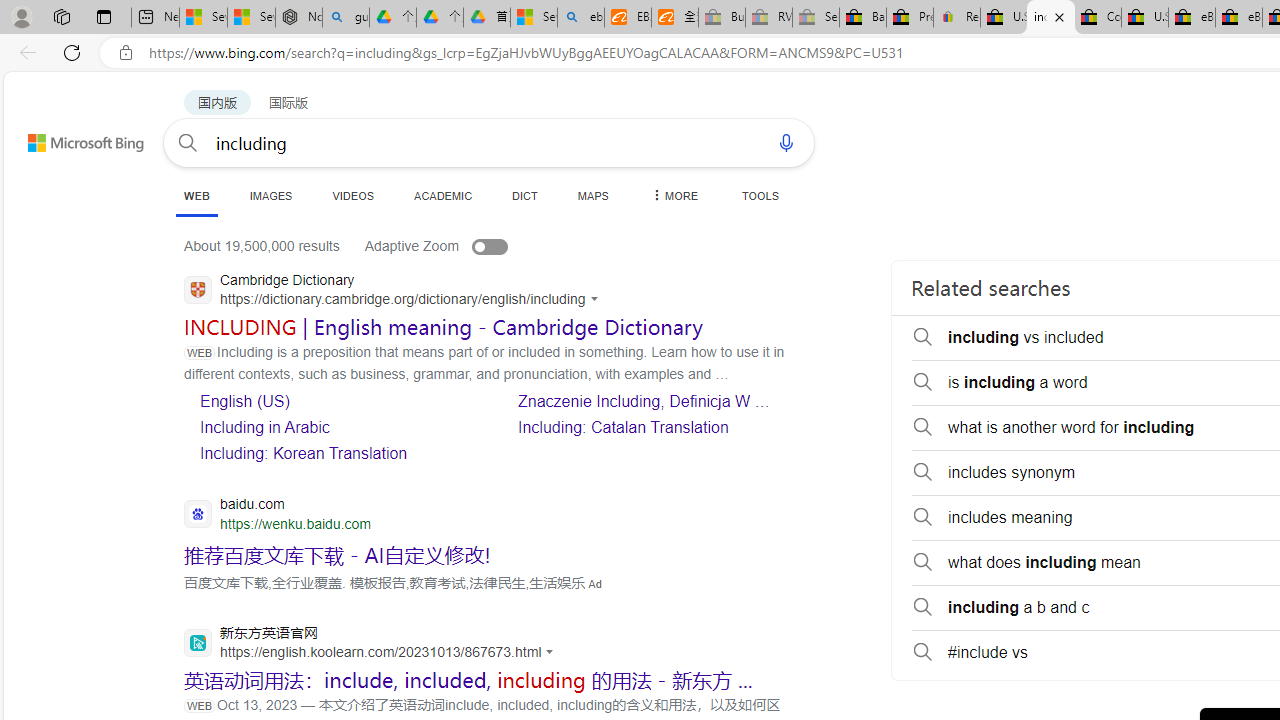  Describe the element at coordinates (525, 195) in the screenshot. I see `DICT` at that location.